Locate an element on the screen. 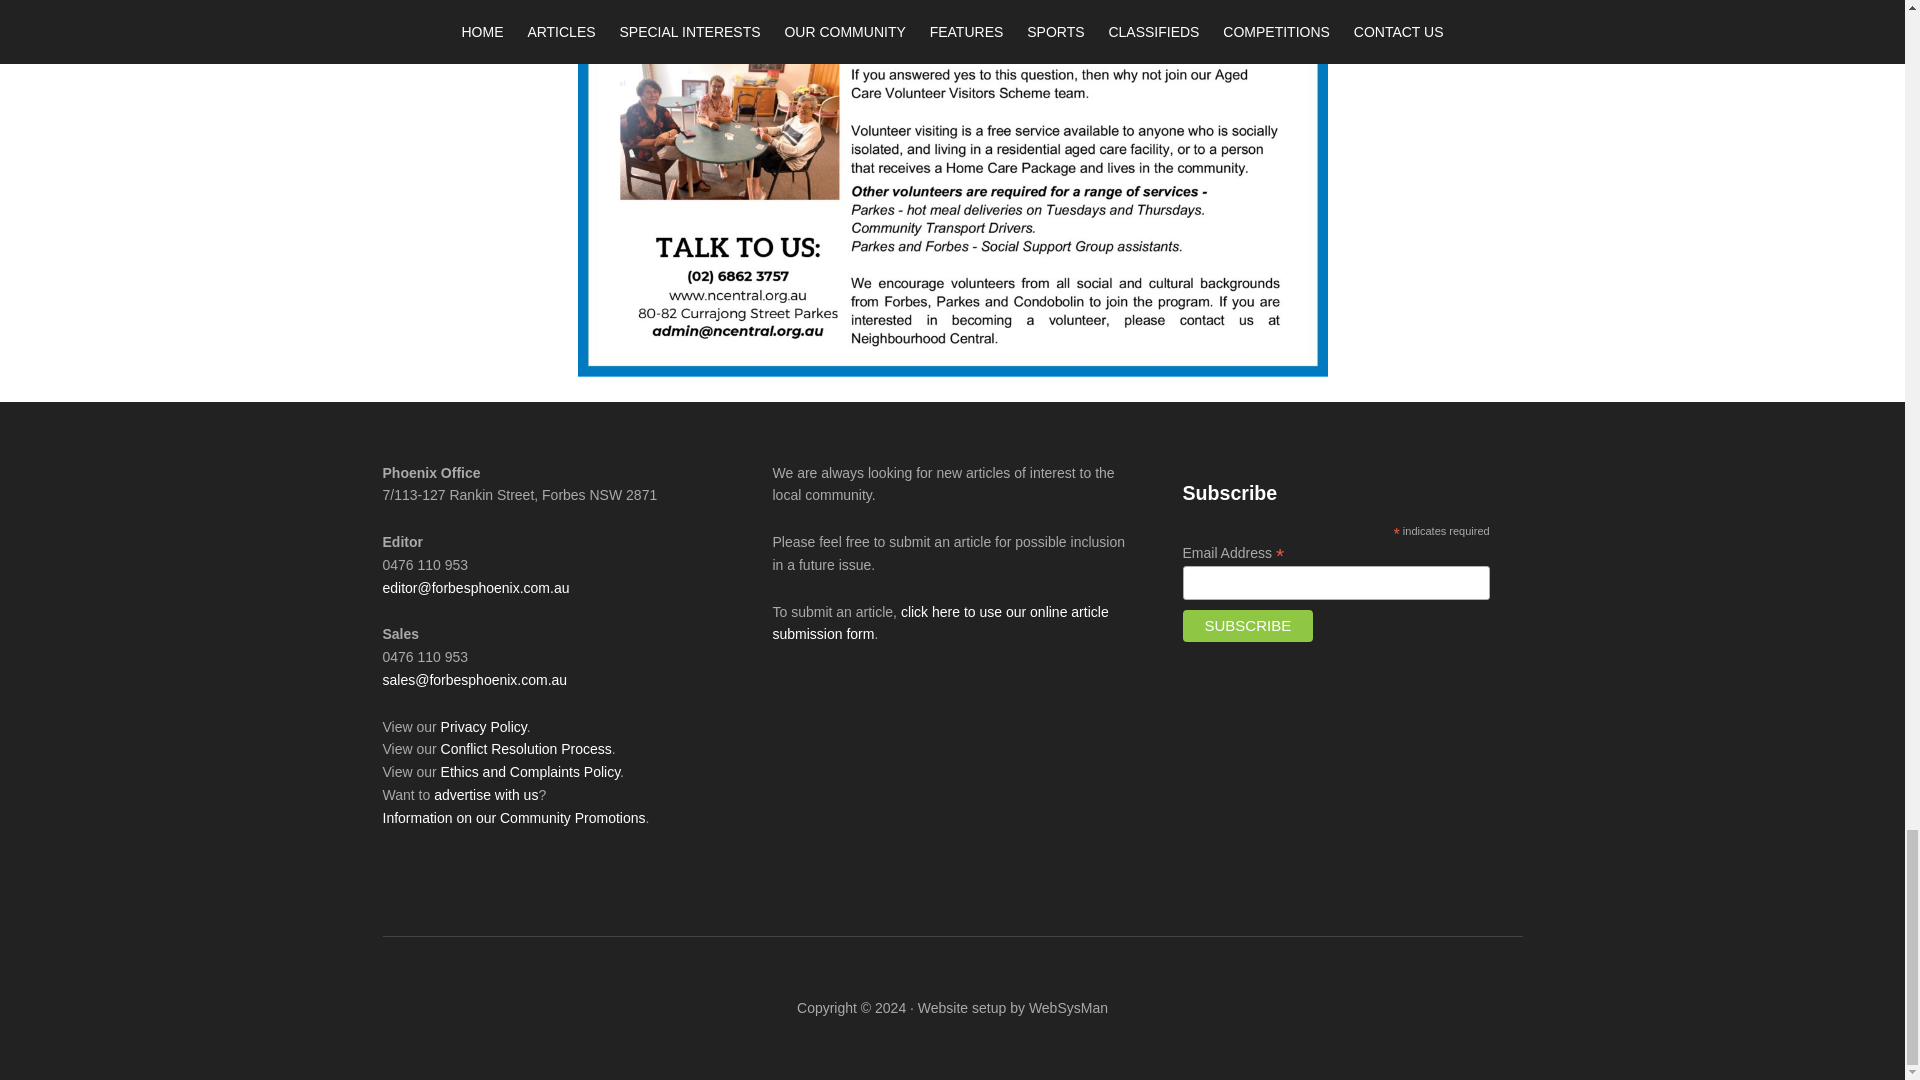 The height and width of the screenshot is (1080, 1920). Advertise with Us is located at coordinates (485, 795).